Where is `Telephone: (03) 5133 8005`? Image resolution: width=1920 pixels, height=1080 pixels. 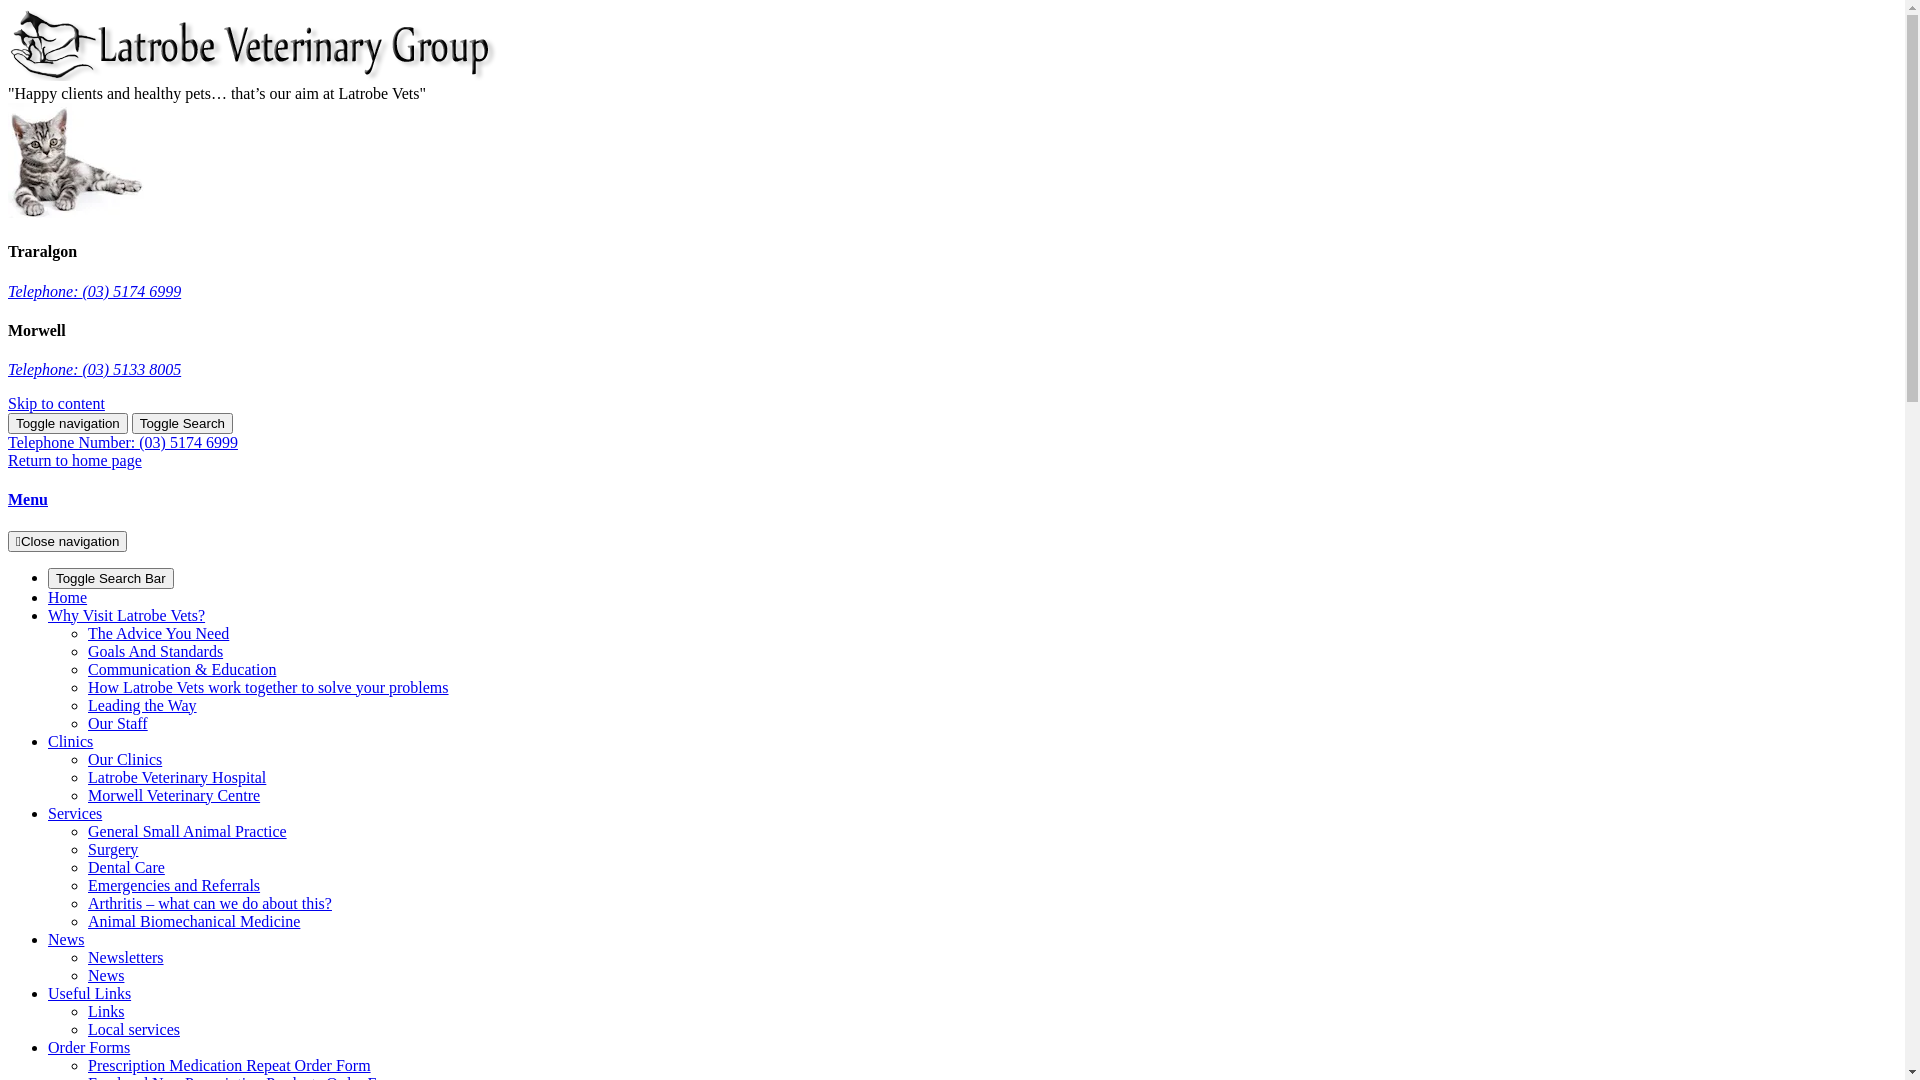 Telephone: (03) 5133 8005 is located at coordinates (94, 370).